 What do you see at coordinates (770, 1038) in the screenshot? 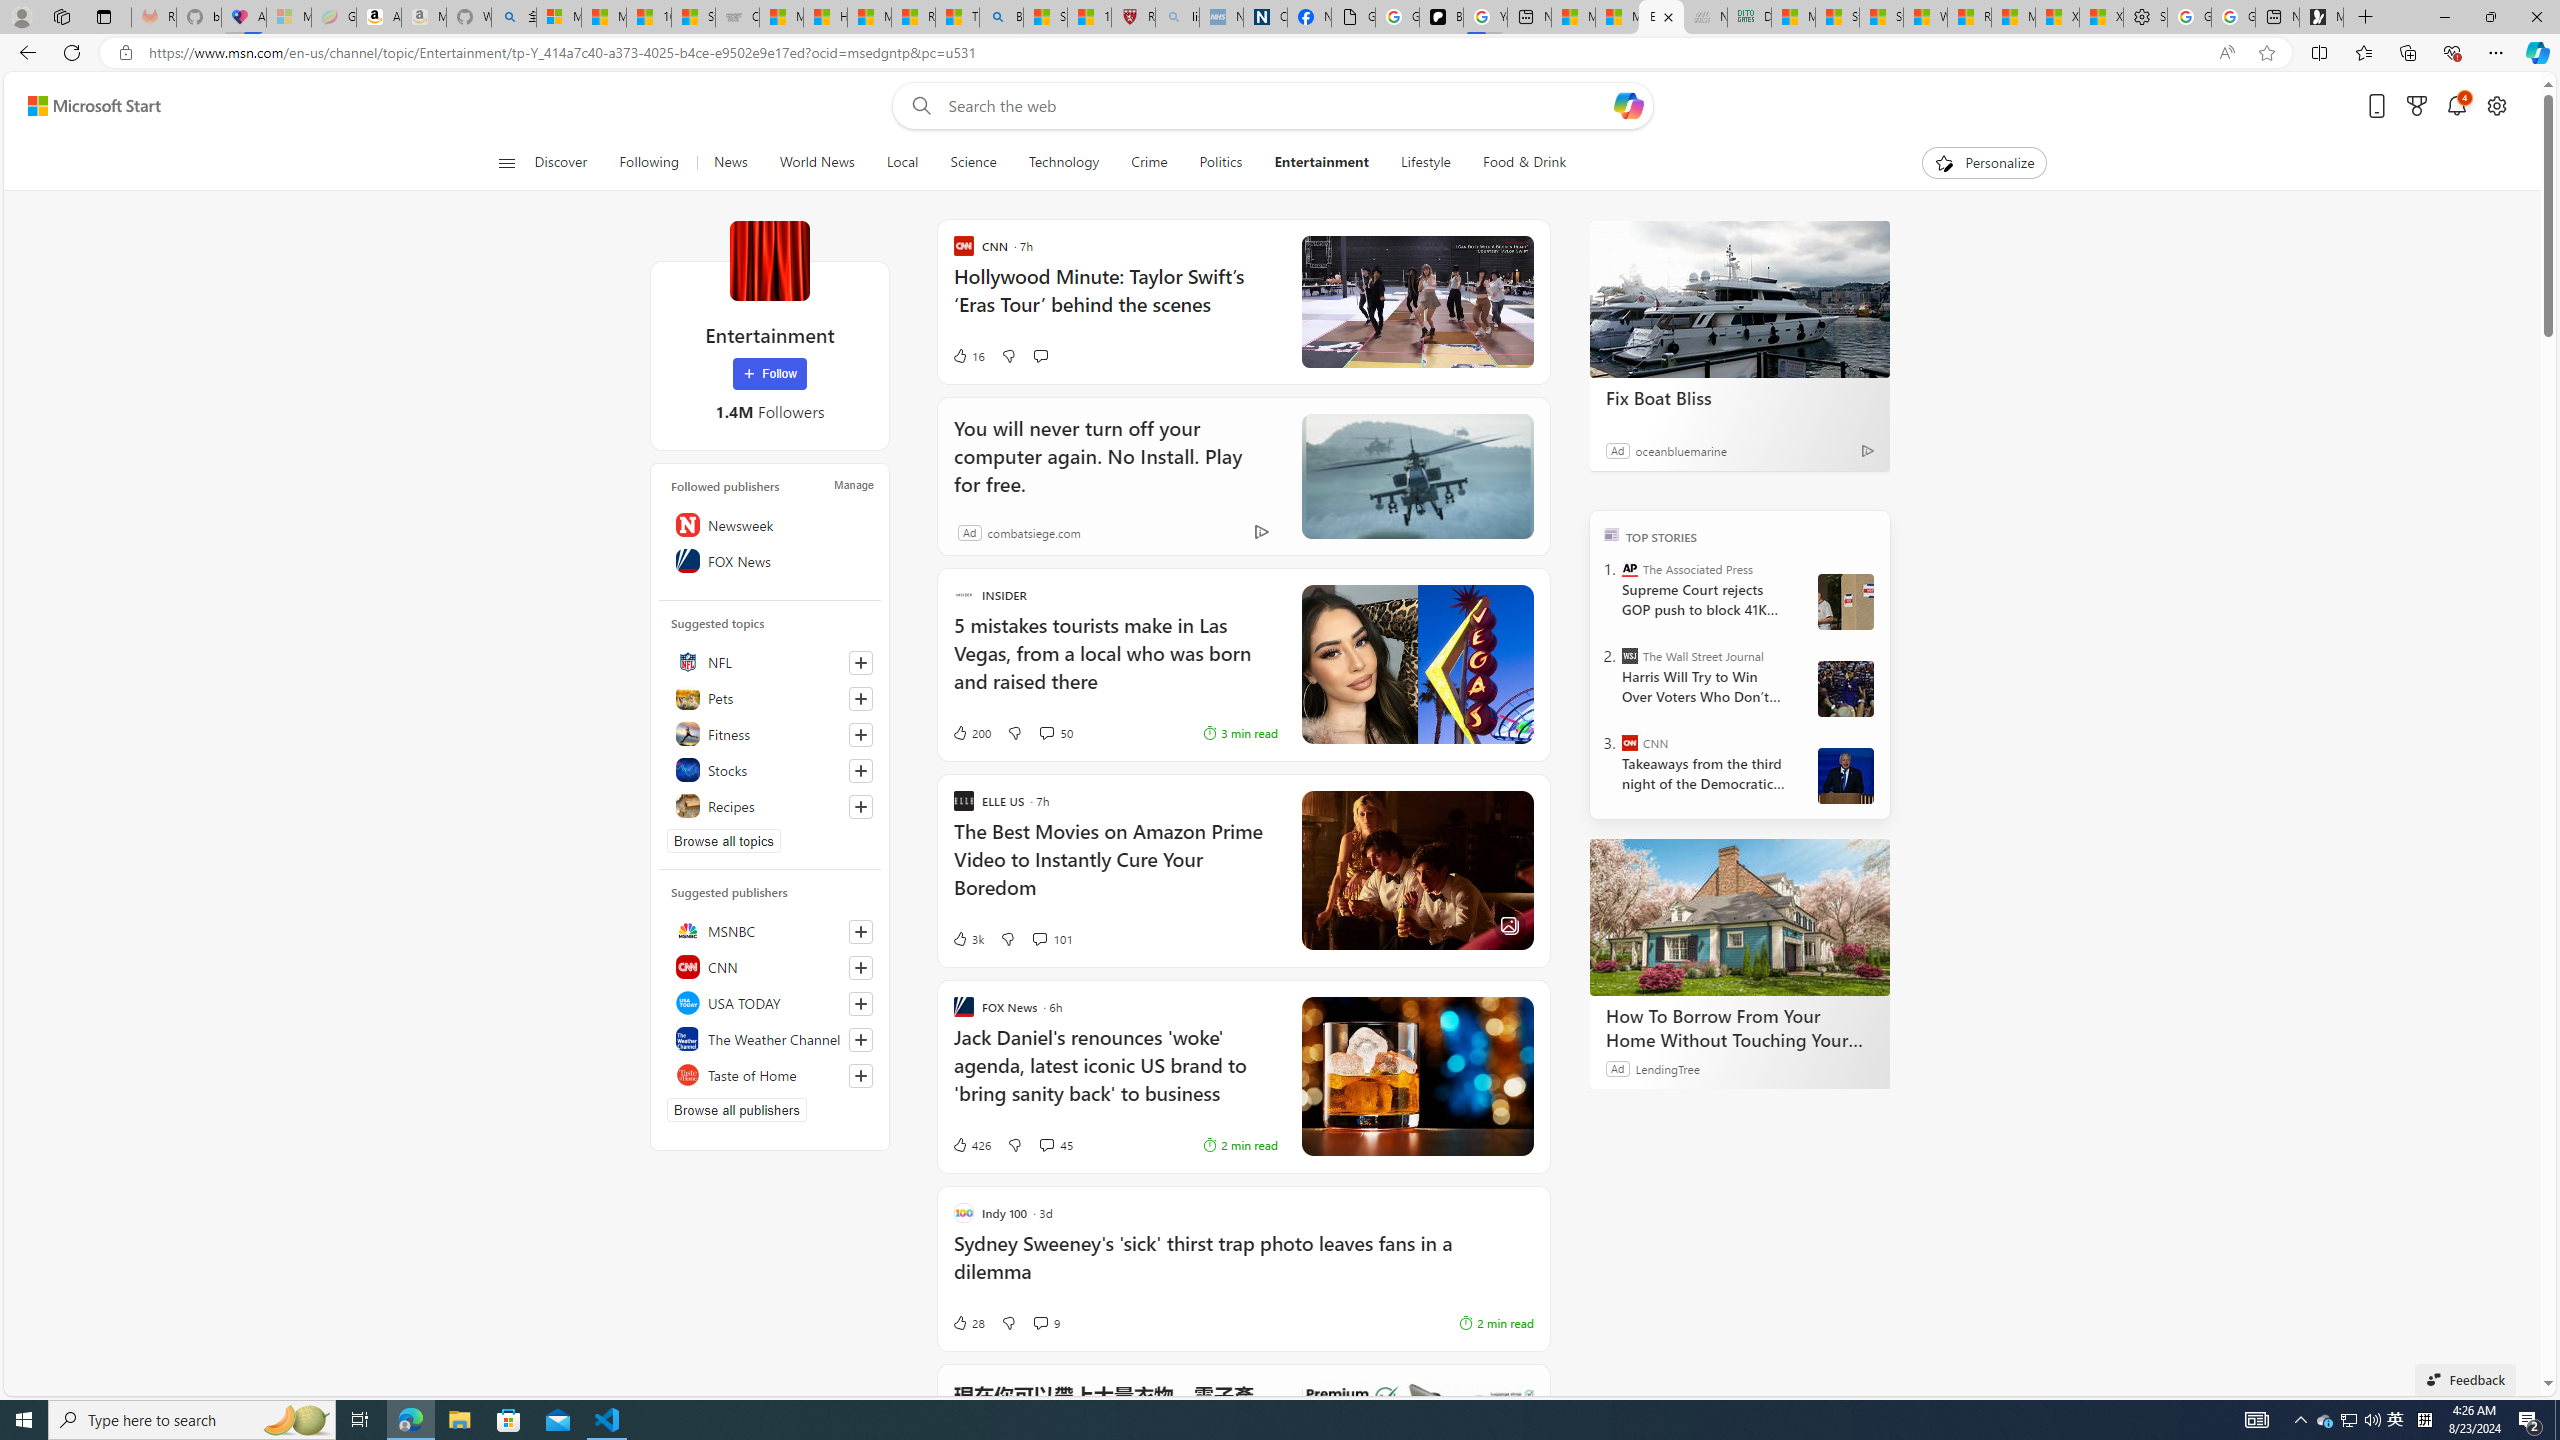
I see `The Weather Channel` at bounding box center [770, 1038].